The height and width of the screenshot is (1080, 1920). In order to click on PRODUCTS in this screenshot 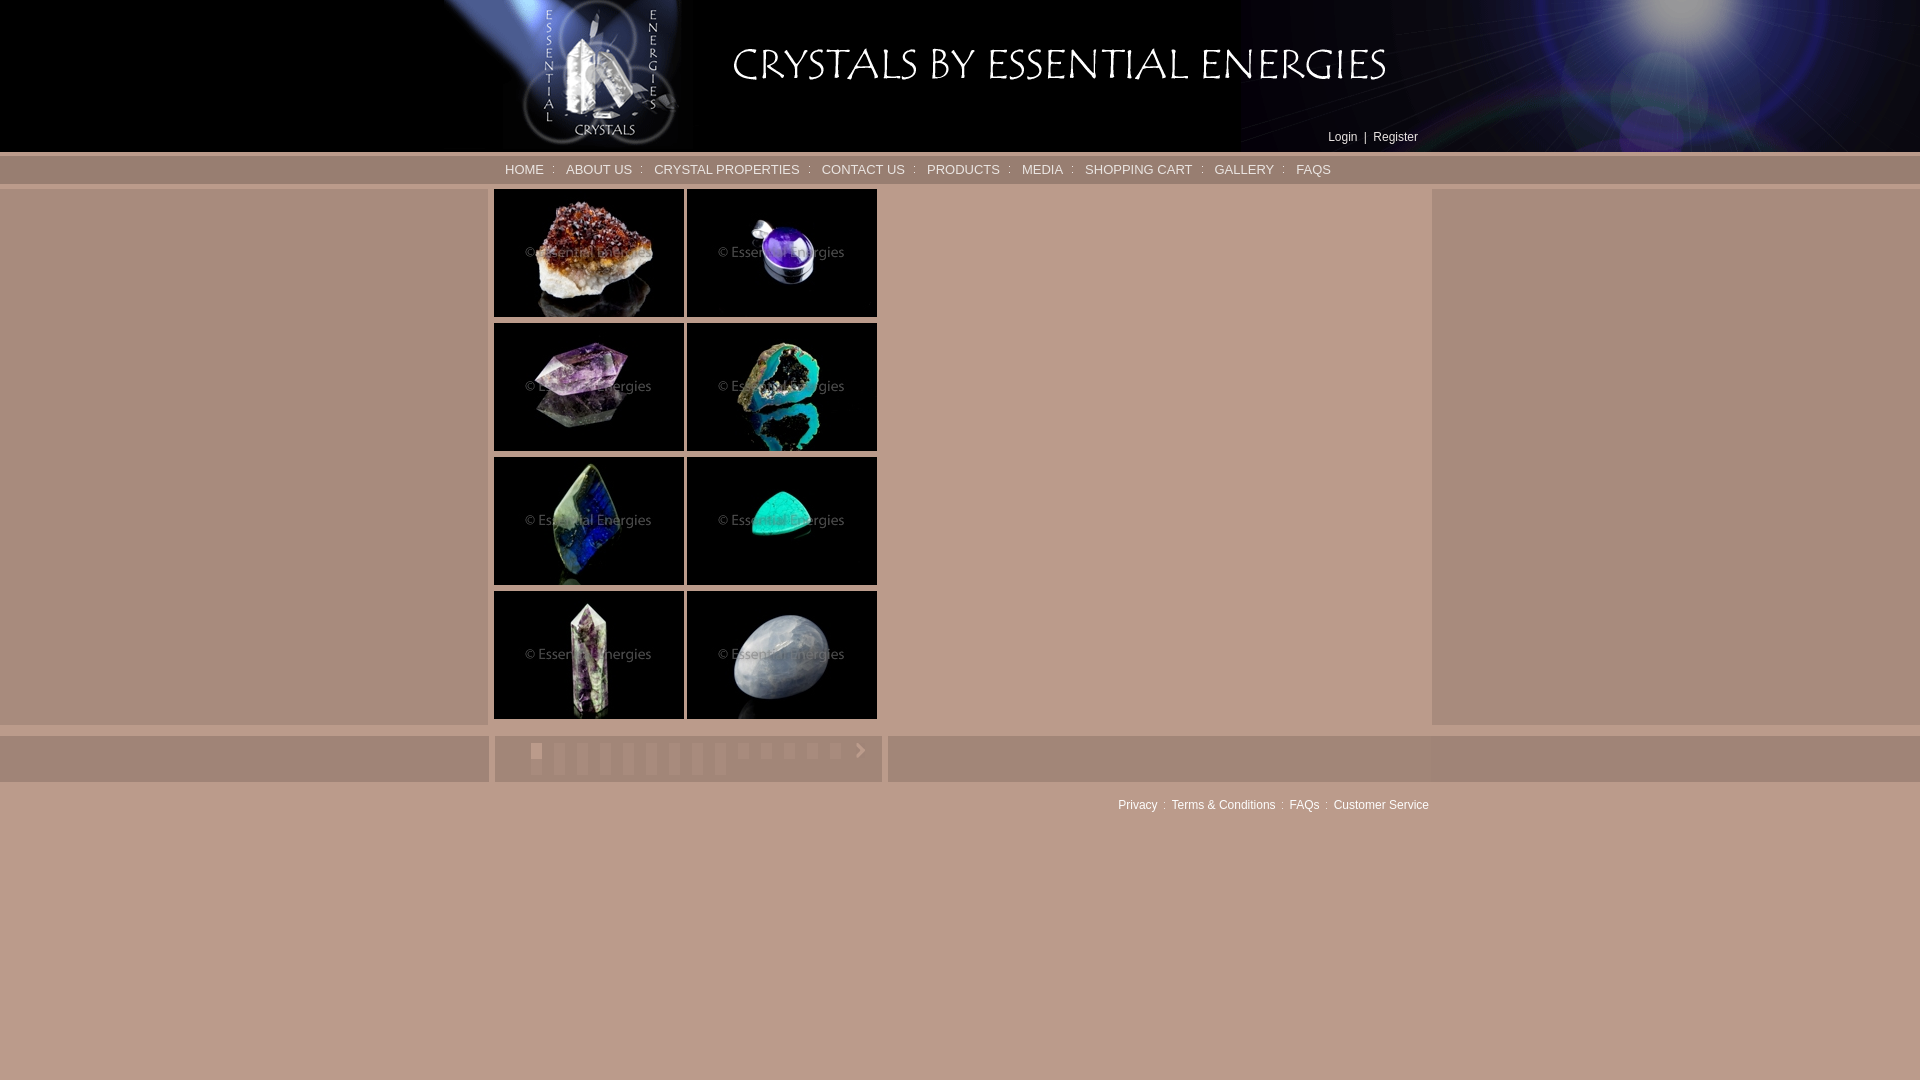, I will do `click(963, 170)`.